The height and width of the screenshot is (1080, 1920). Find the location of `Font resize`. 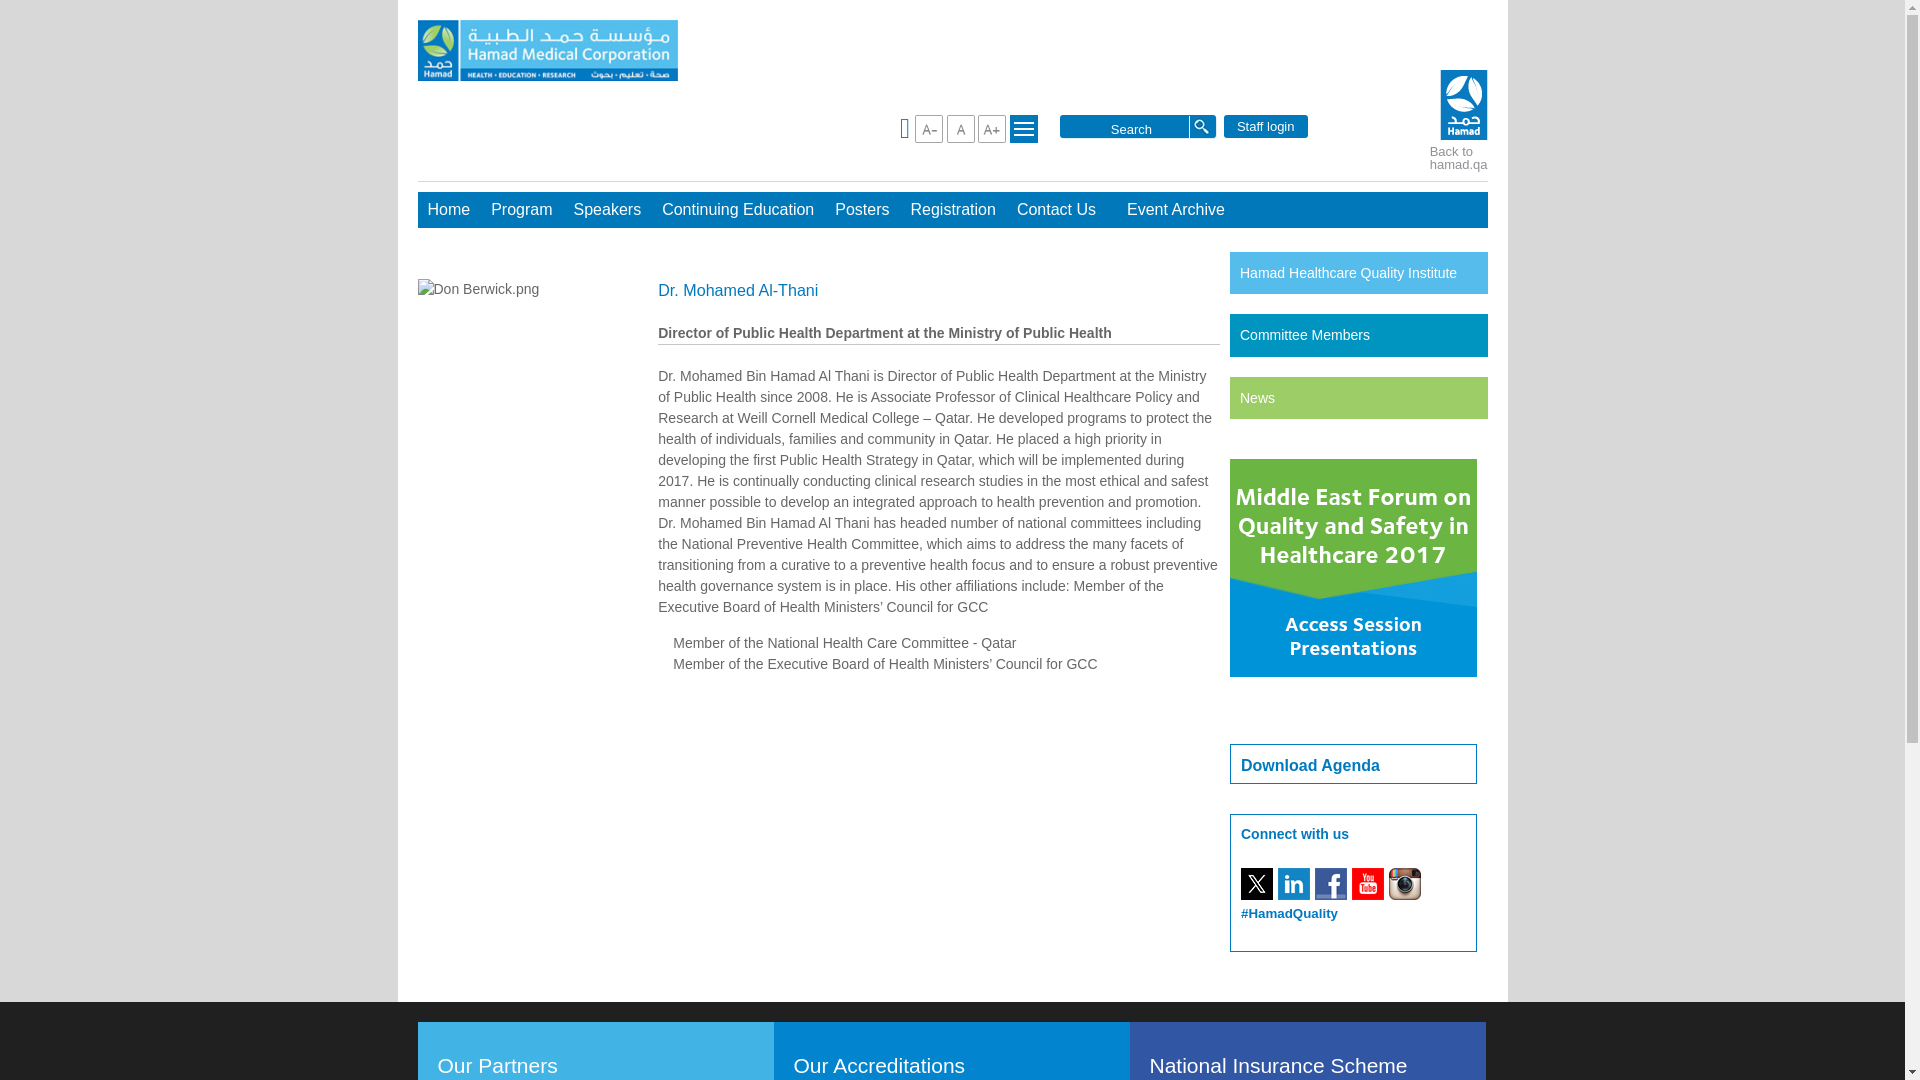

Font resize is located at coordinates (992, 128).